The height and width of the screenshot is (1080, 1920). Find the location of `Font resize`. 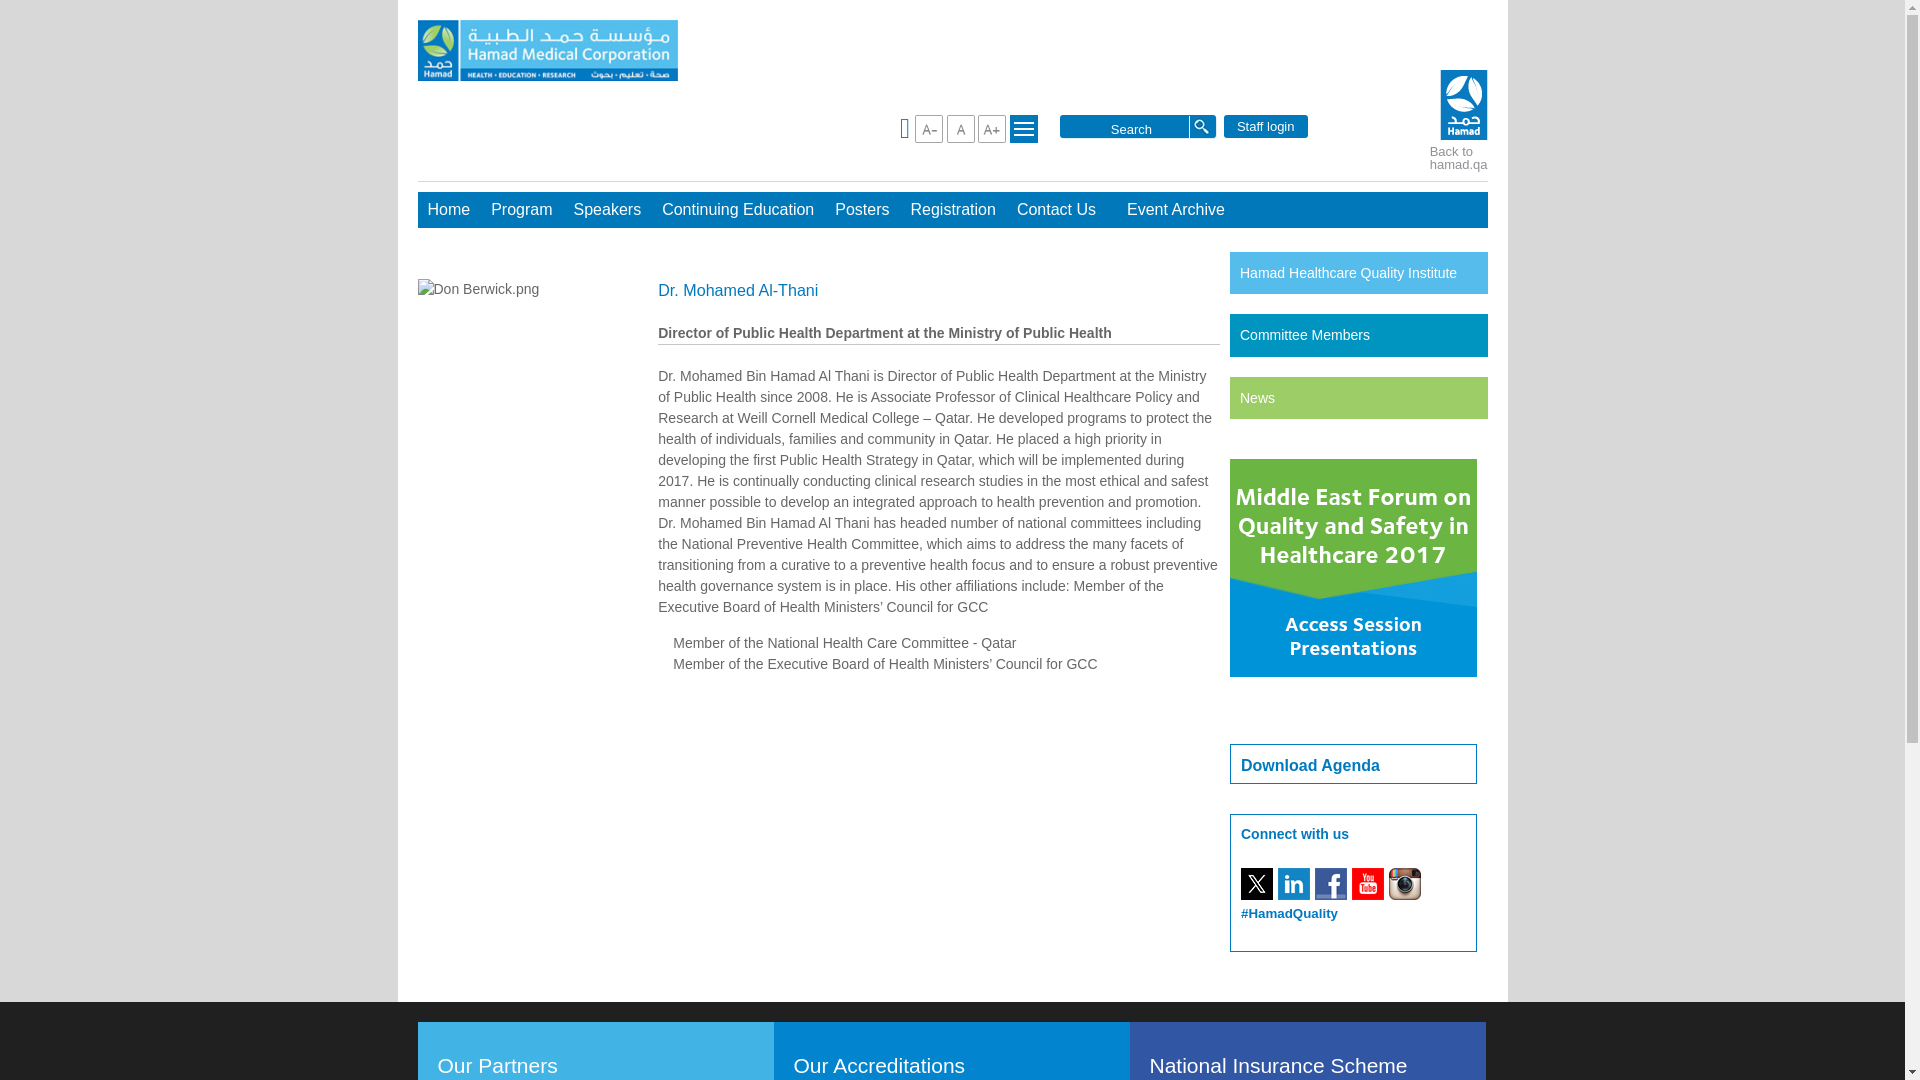

Font resize is located at coordinates (992, 128).